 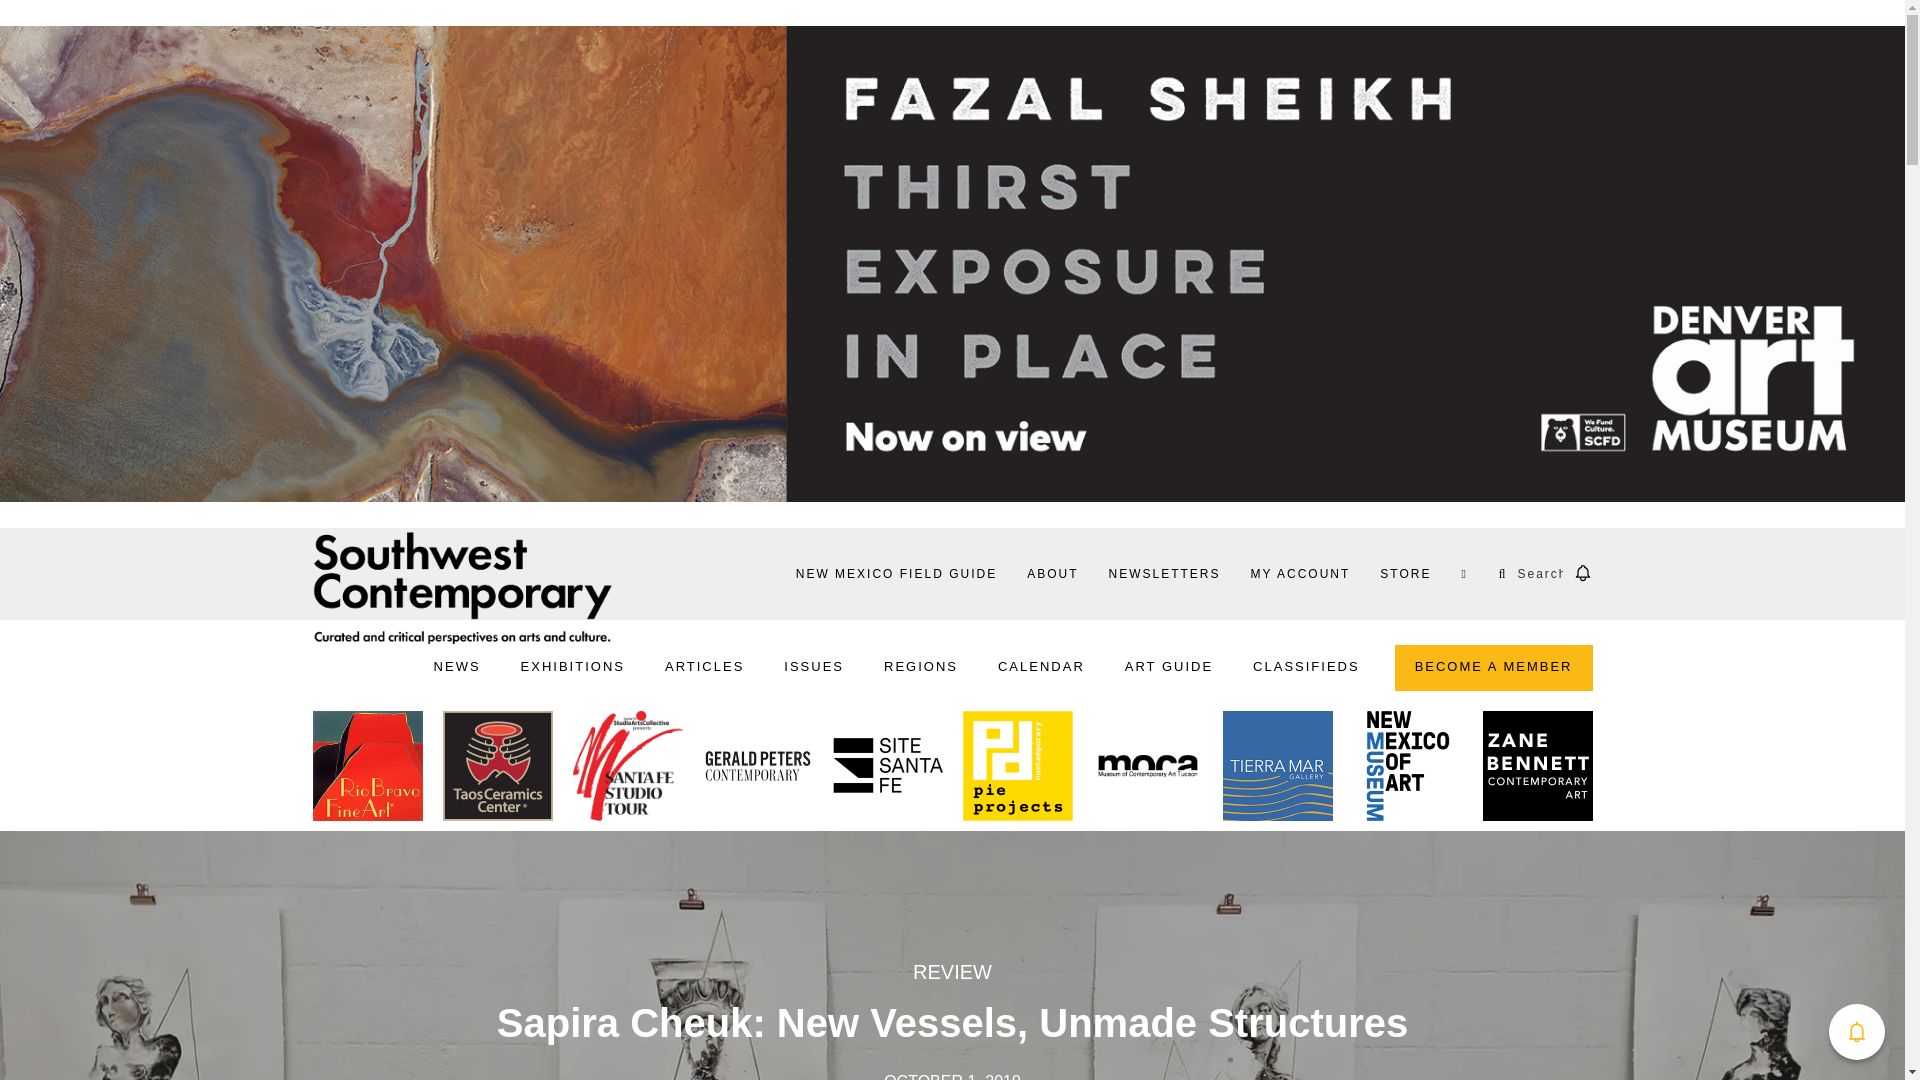 I want to click on ABOUT, so click(x=1052, y=574).